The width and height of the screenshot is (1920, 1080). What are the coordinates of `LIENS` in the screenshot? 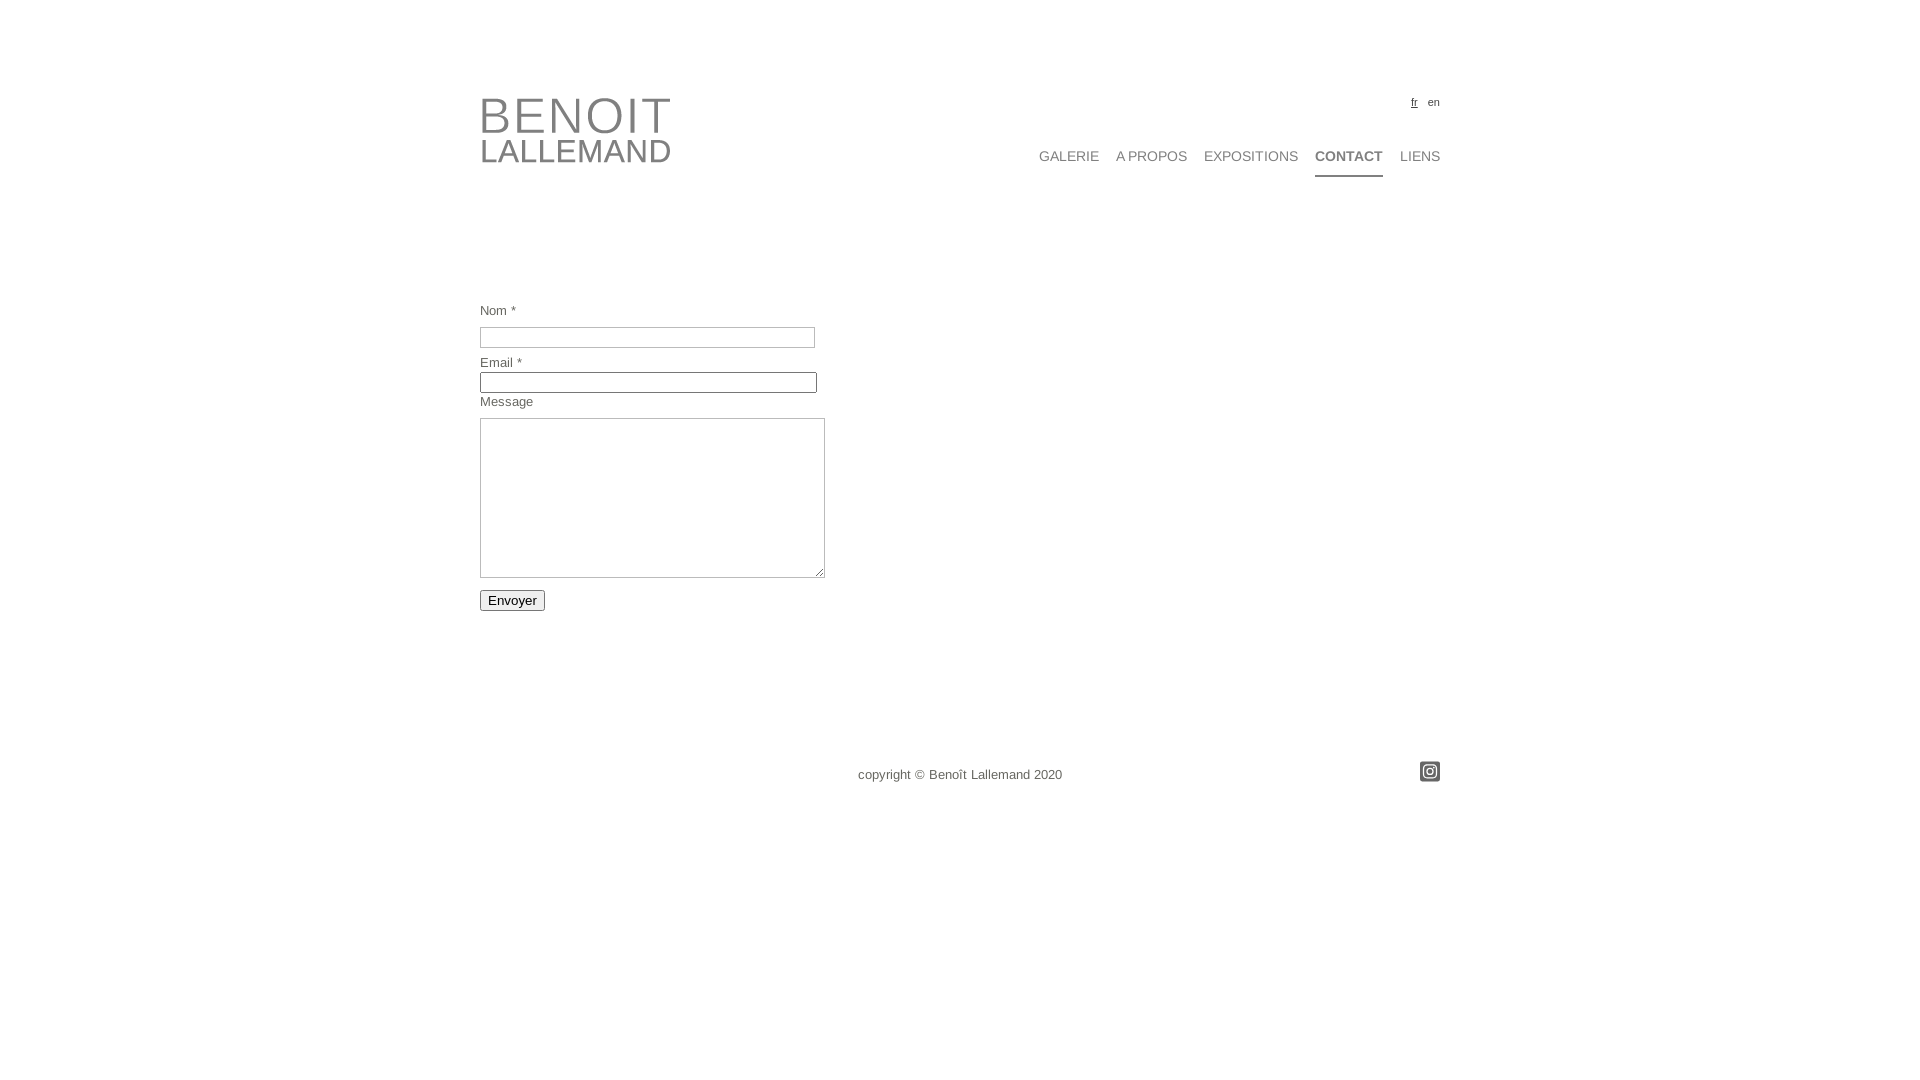 It's located at (1420, 156).